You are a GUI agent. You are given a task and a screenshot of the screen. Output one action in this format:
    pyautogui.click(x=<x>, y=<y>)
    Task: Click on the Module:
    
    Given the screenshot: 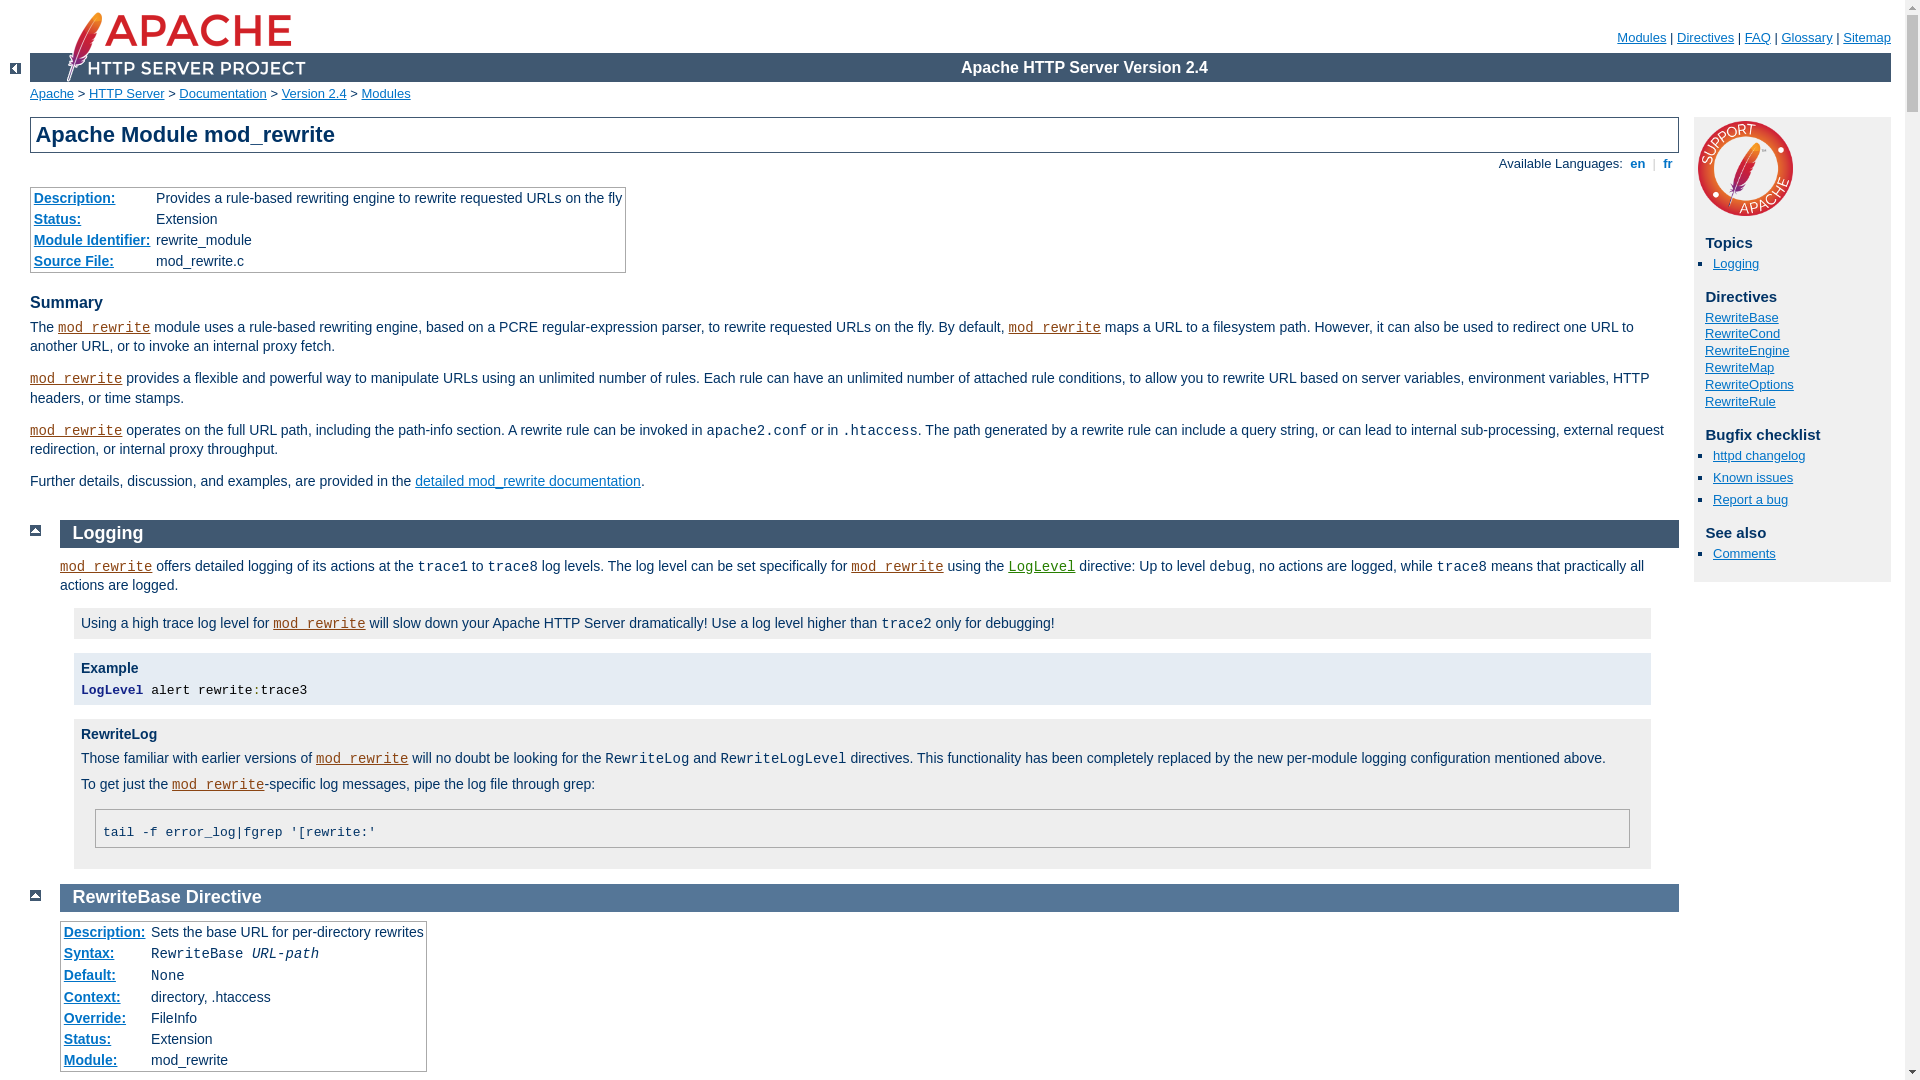 What is the action you would take?
    pyautogui.click(x=91, y=1060)
    